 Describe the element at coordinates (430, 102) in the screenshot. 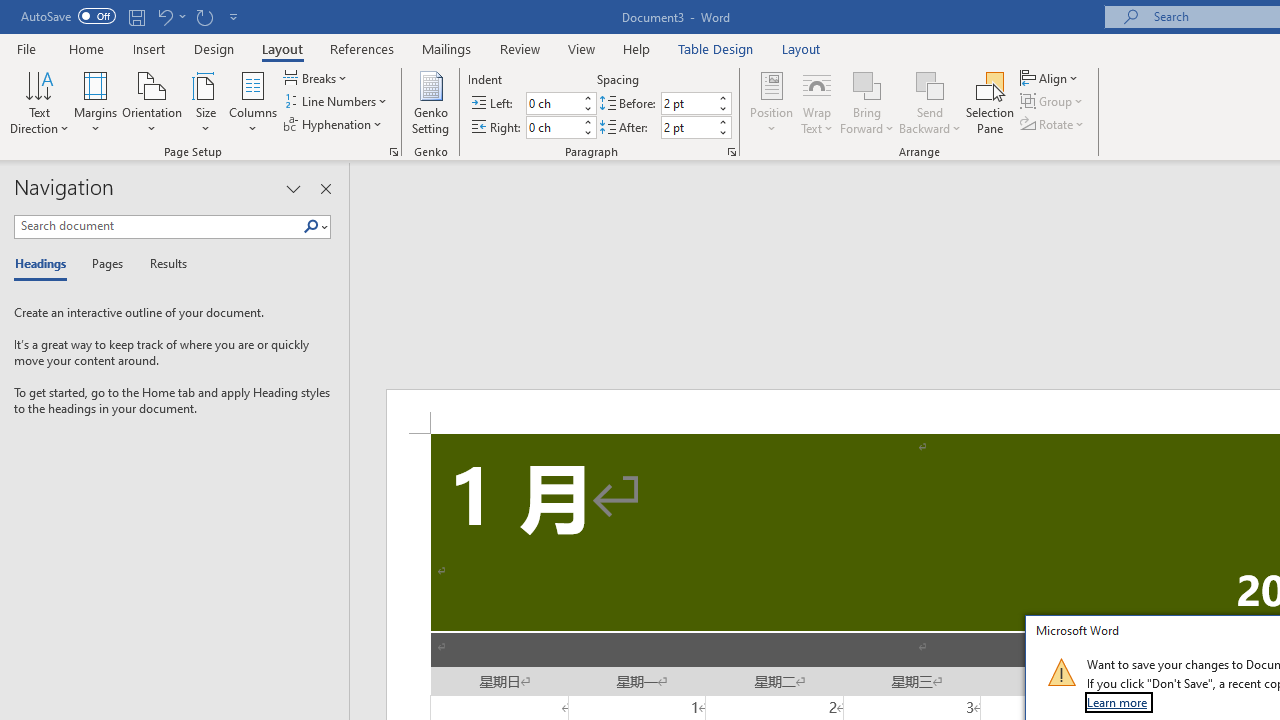

I see `Genko Setting...` at that location.